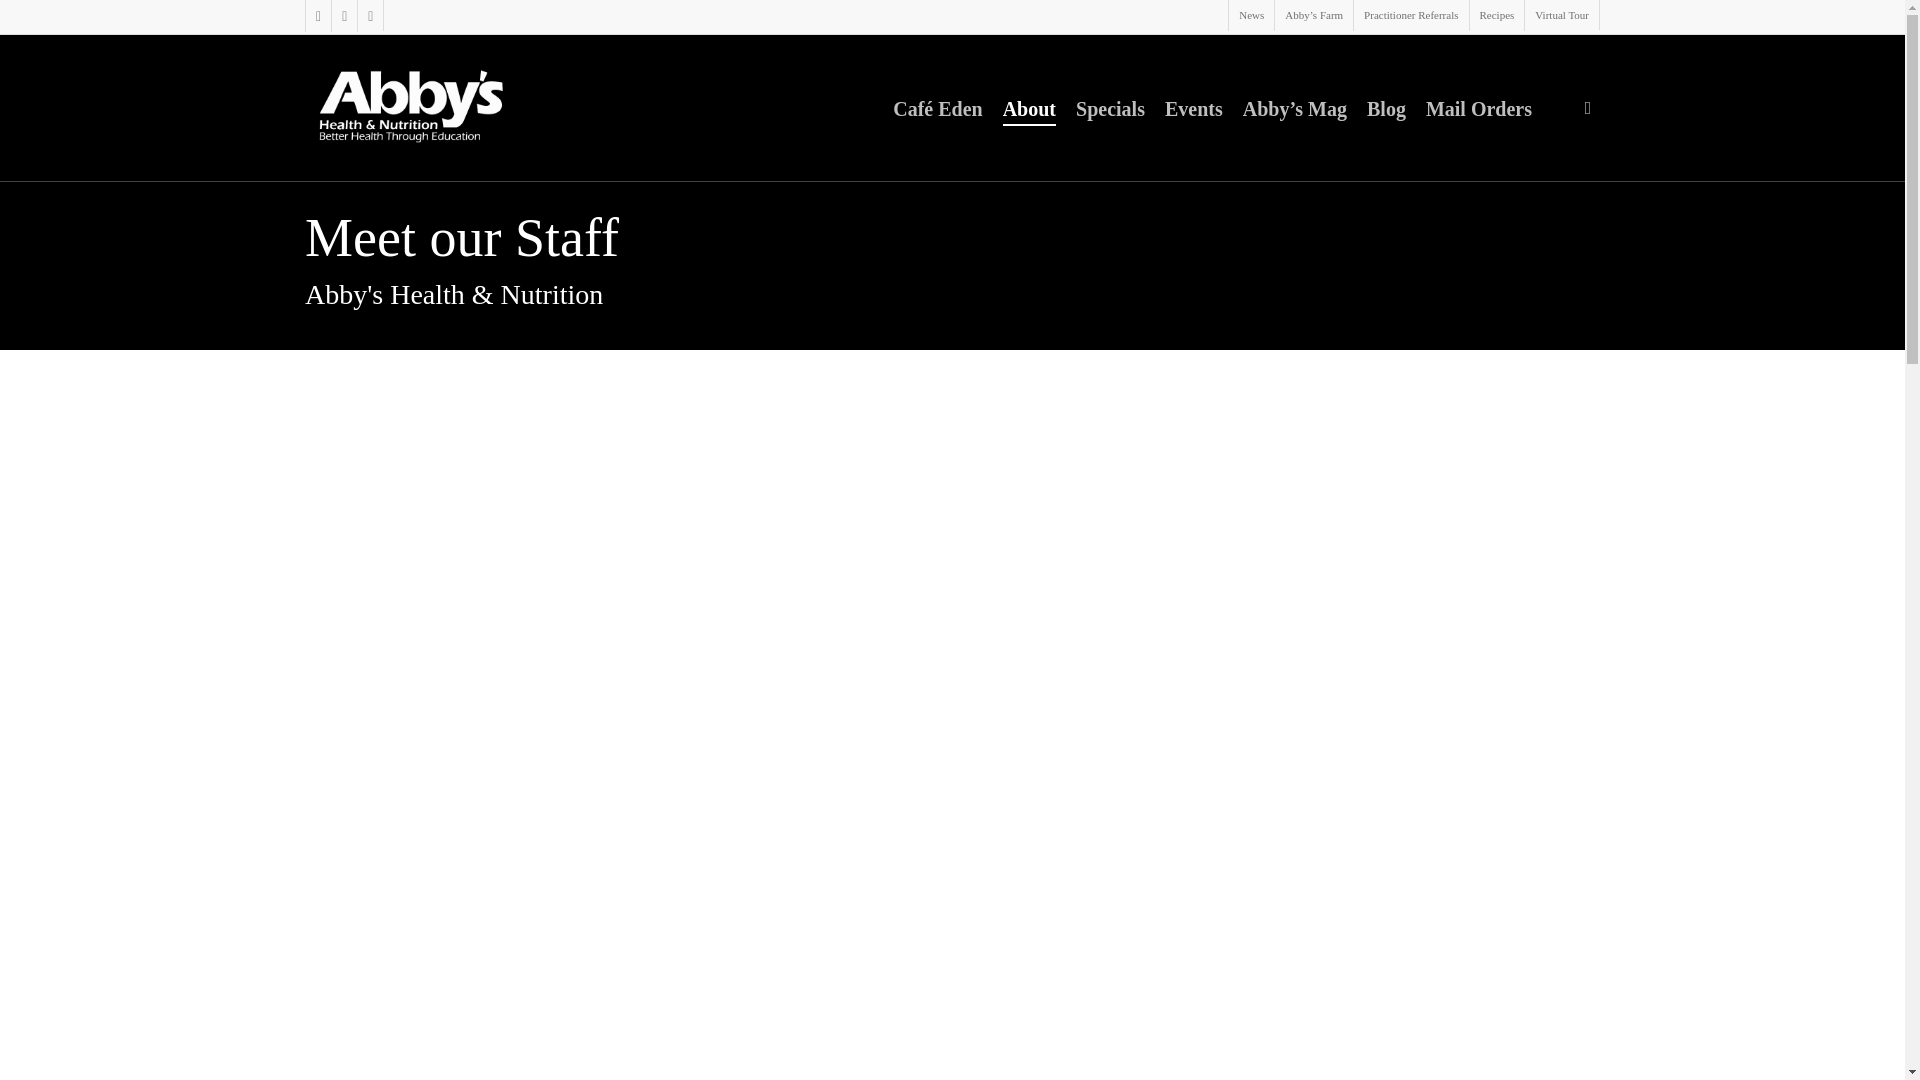 Image resolution: width=1920 pixels, height=1080 pixels. I want to click on About, so click(1029, 108).